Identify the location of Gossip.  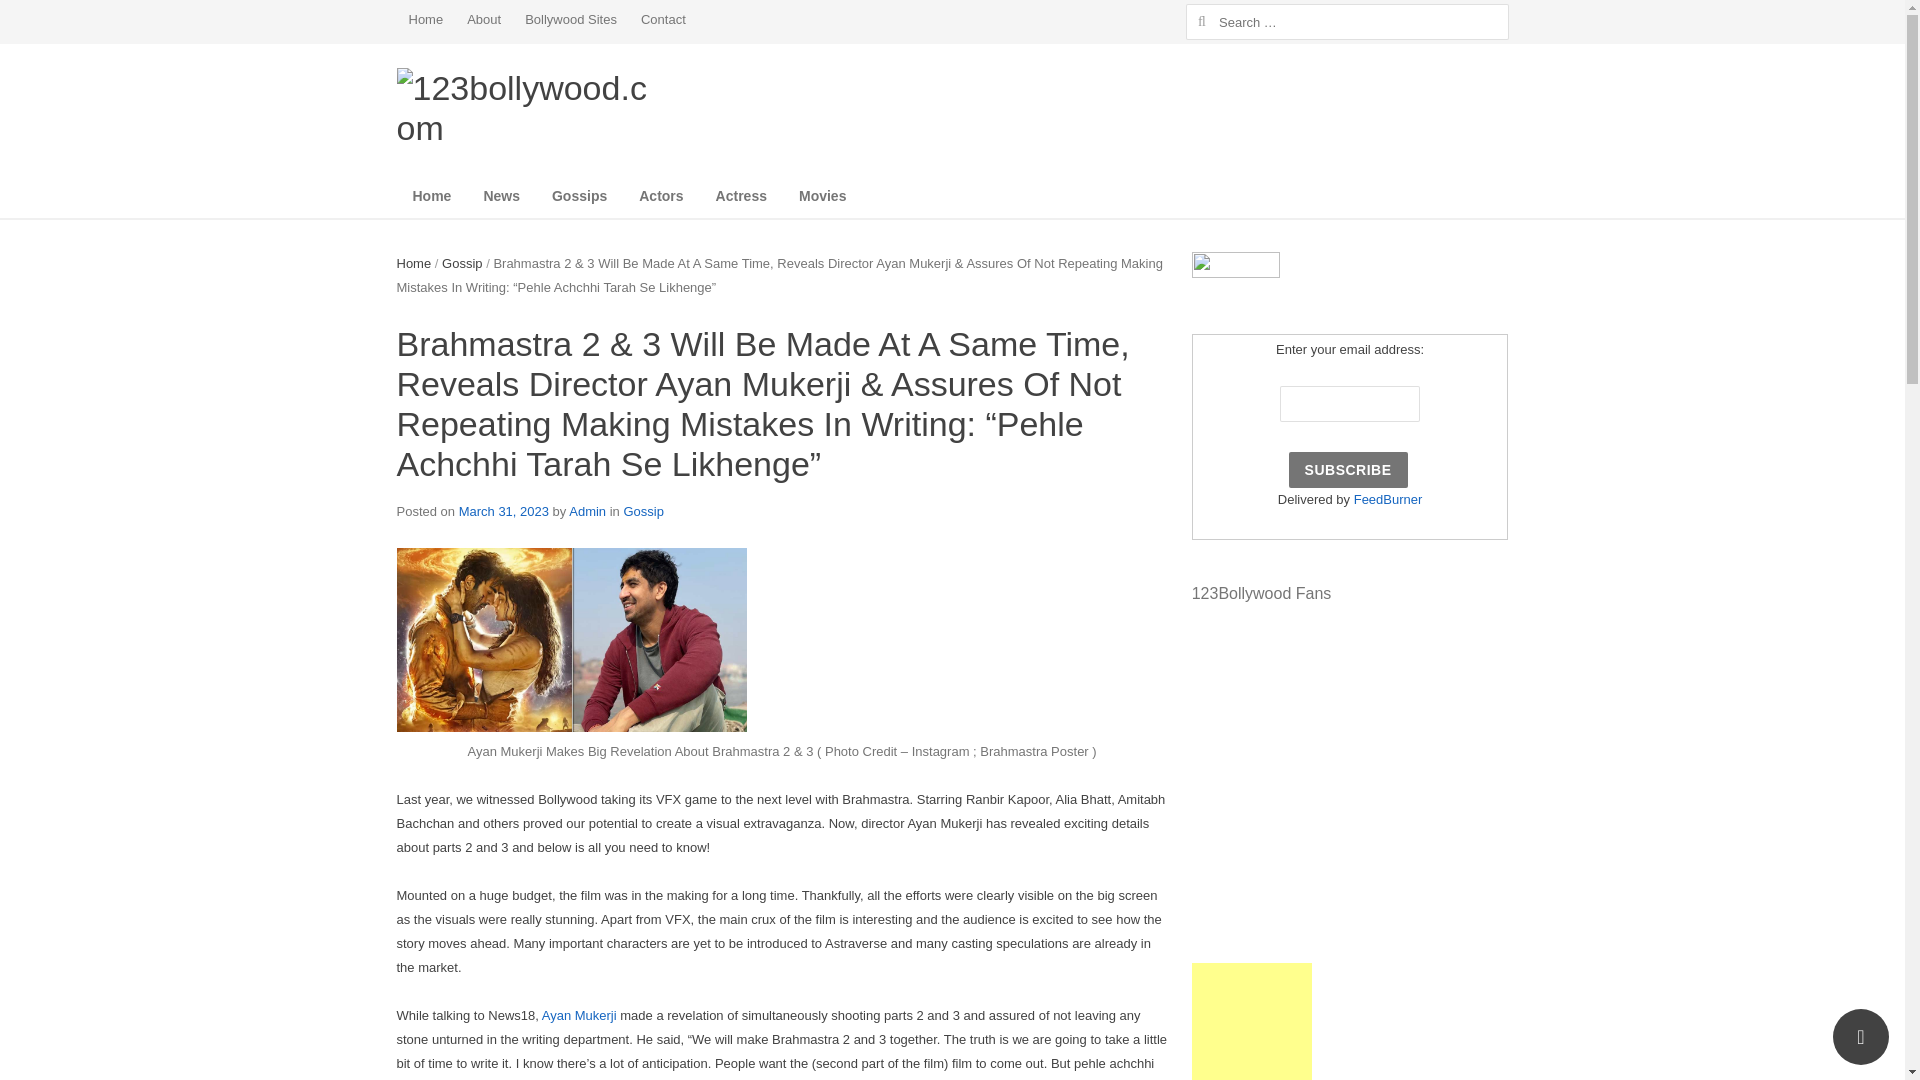
(462, 264).